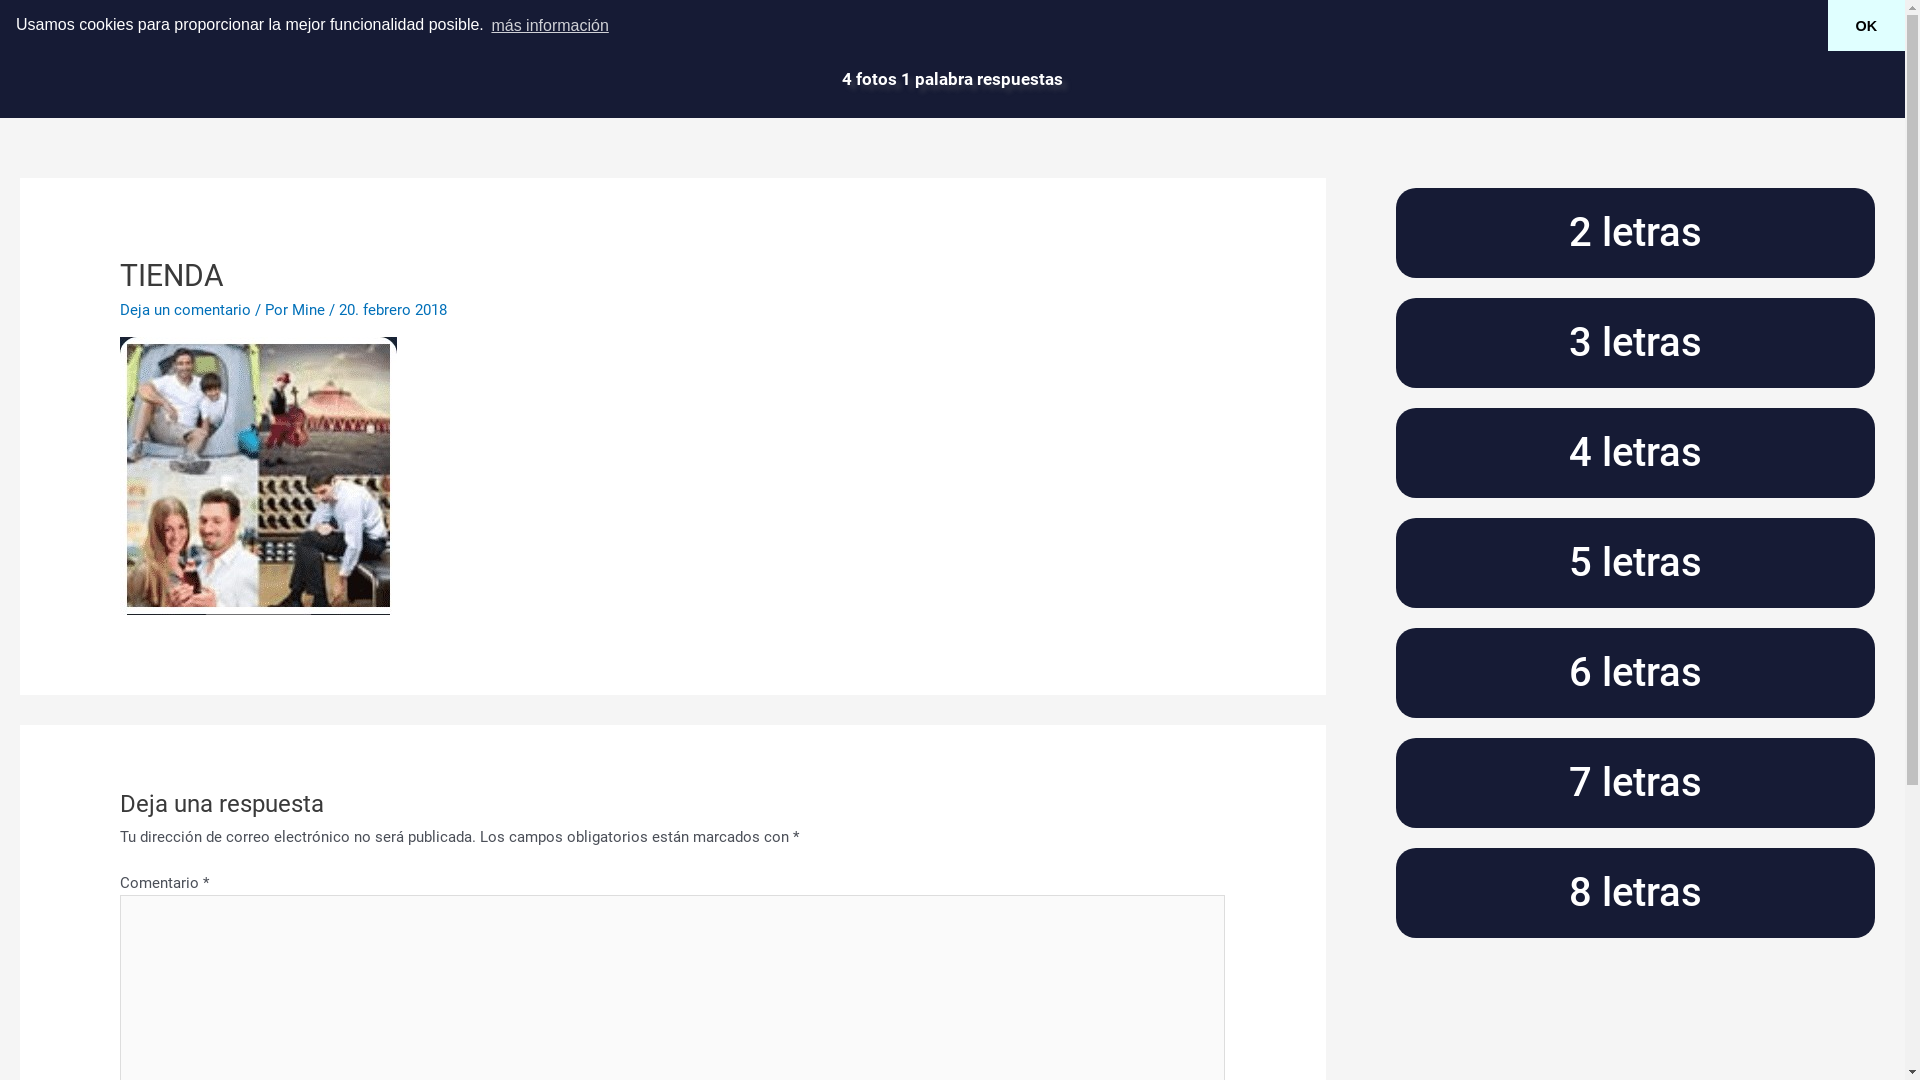  Describe the element at coordinates (1636, 343) in the screenshot. I see `3 letras` at that location.